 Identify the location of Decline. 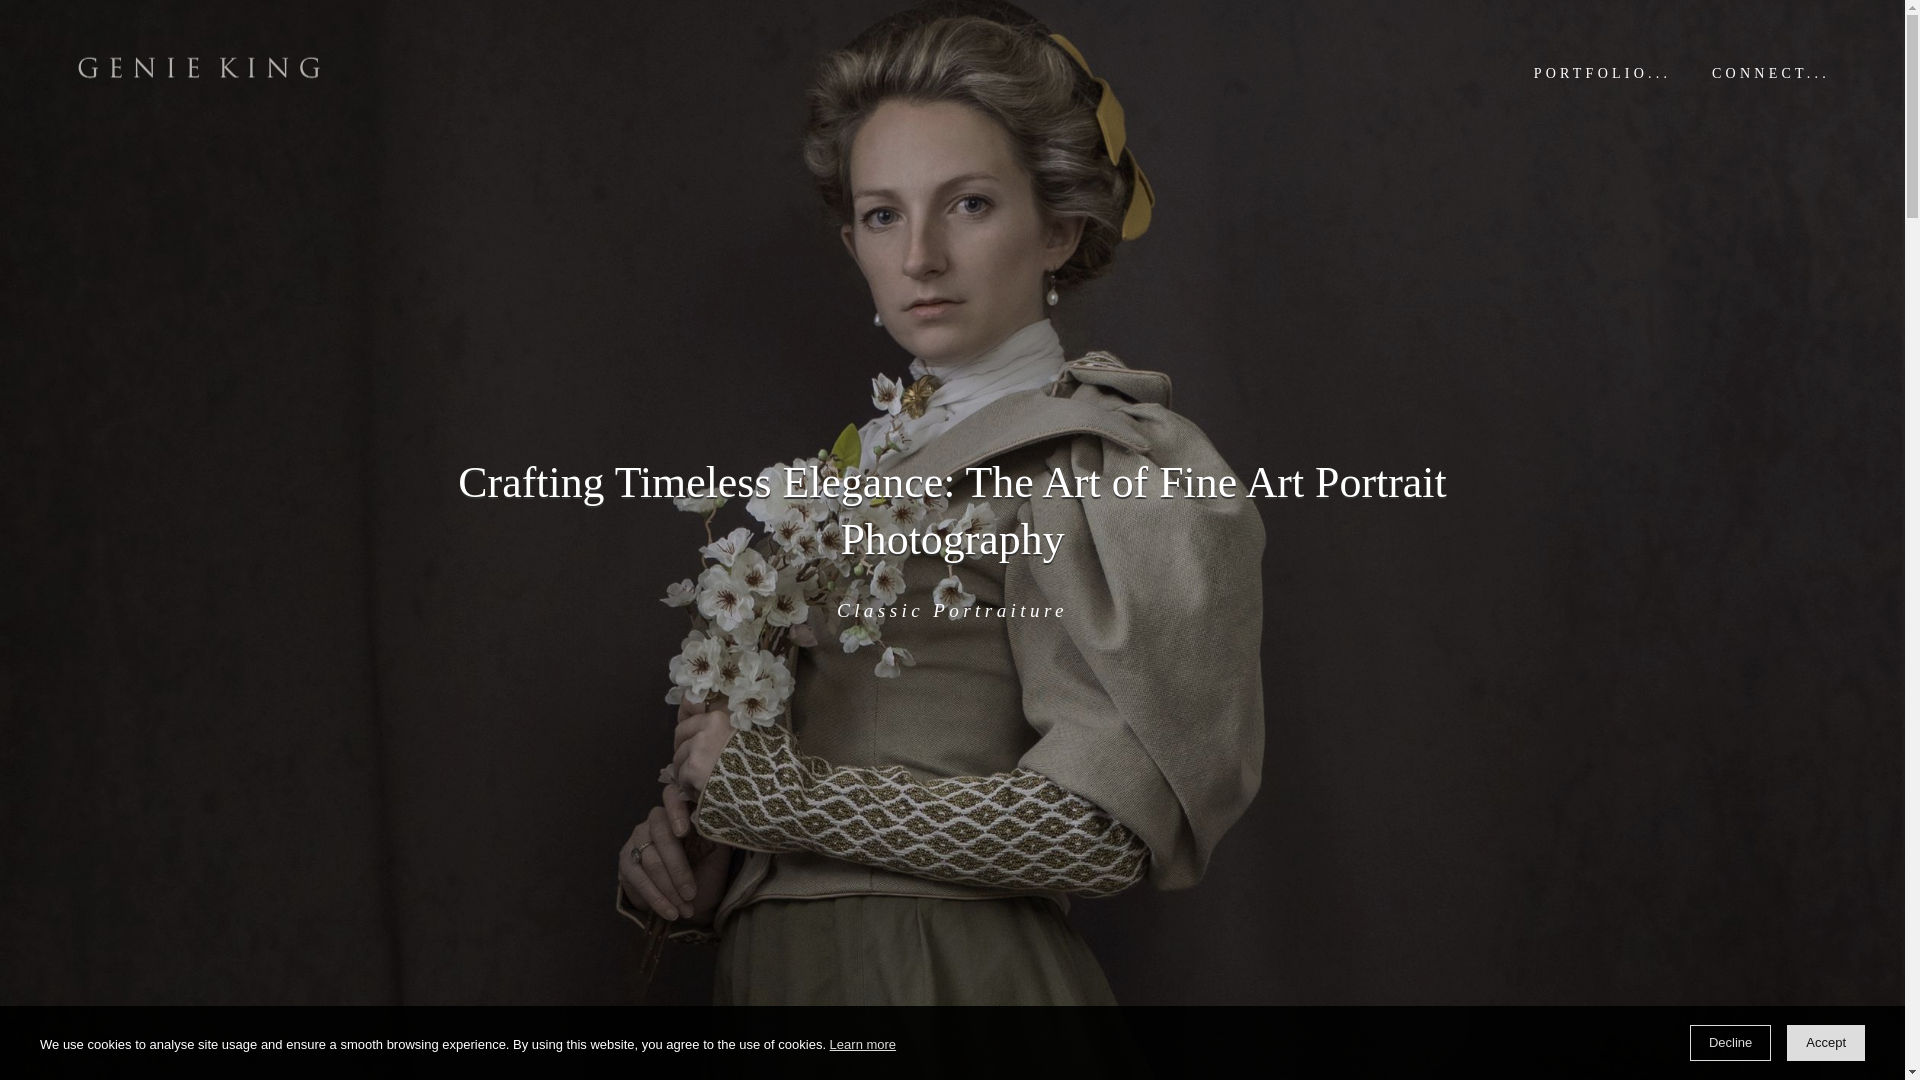
(1730, 1042).